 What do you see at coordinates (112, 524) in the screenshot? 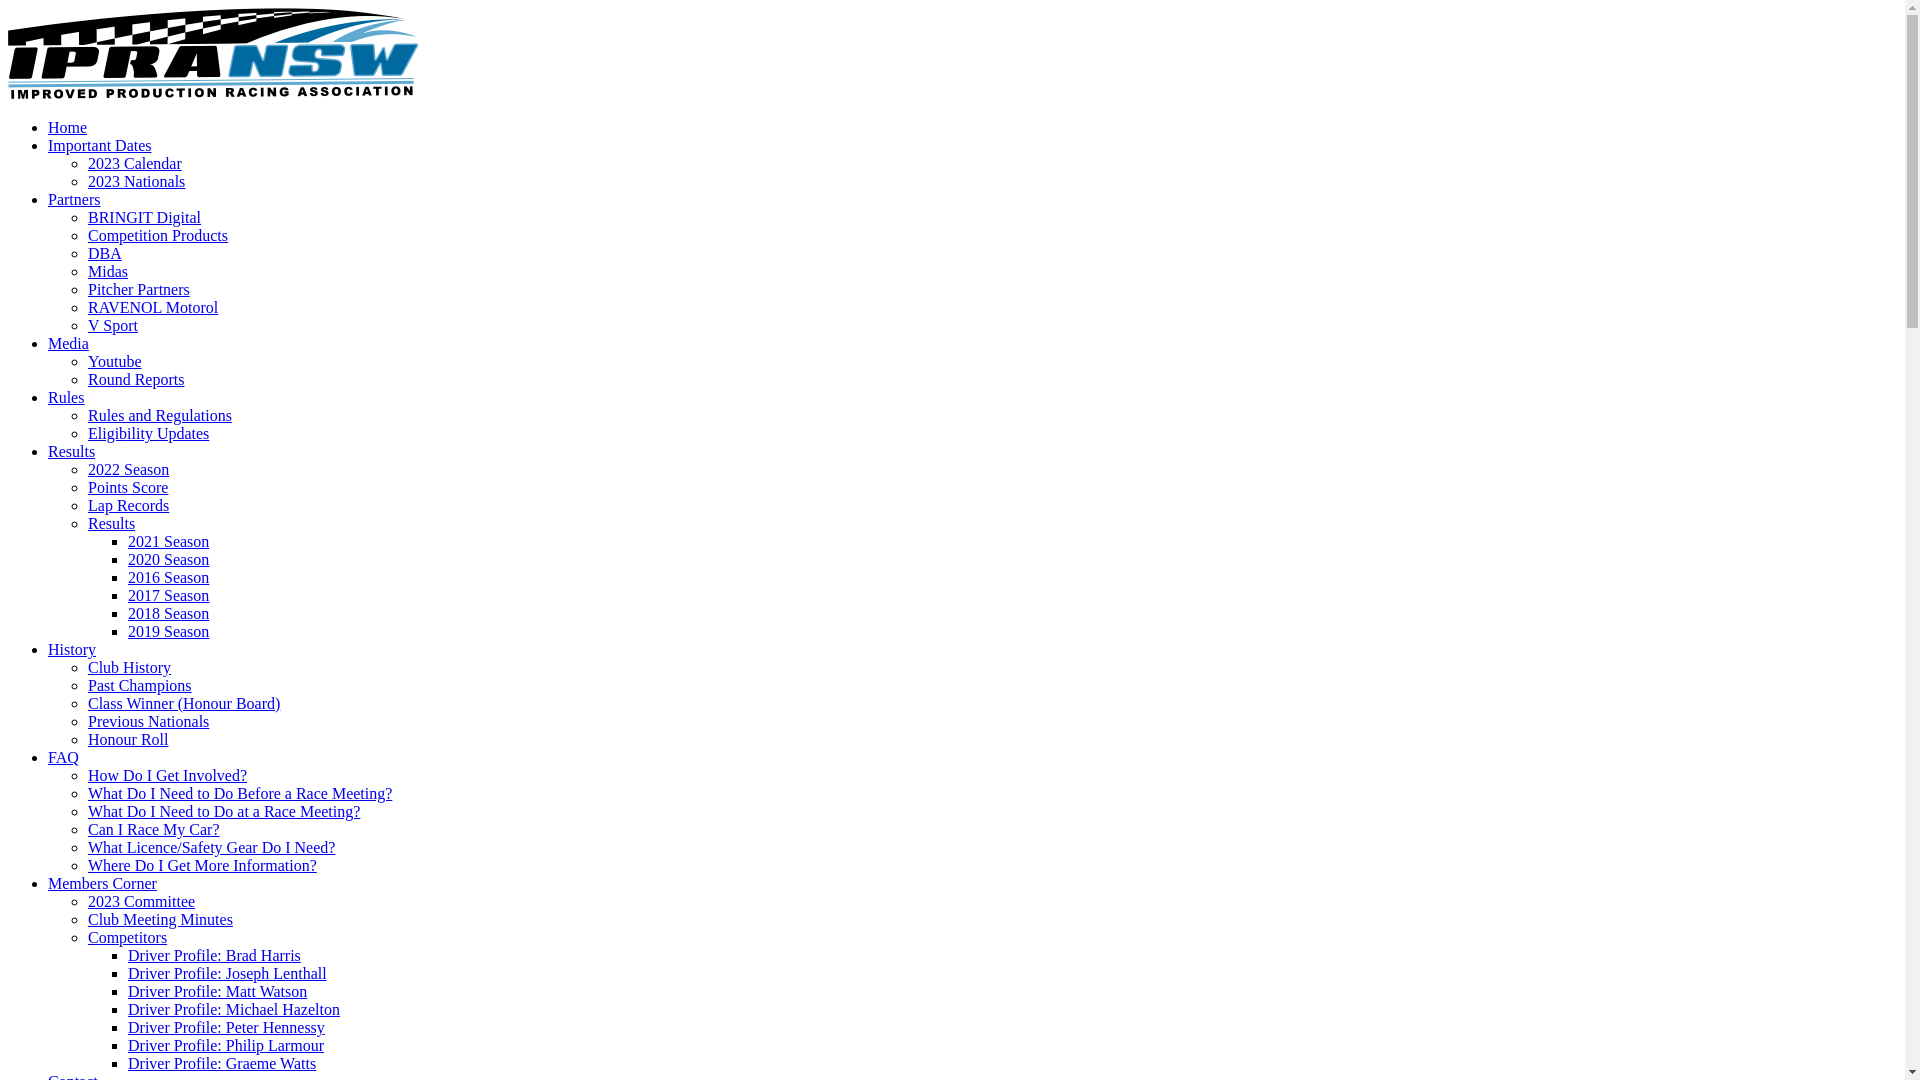
I see `Results` at bounding box center [112, 524].